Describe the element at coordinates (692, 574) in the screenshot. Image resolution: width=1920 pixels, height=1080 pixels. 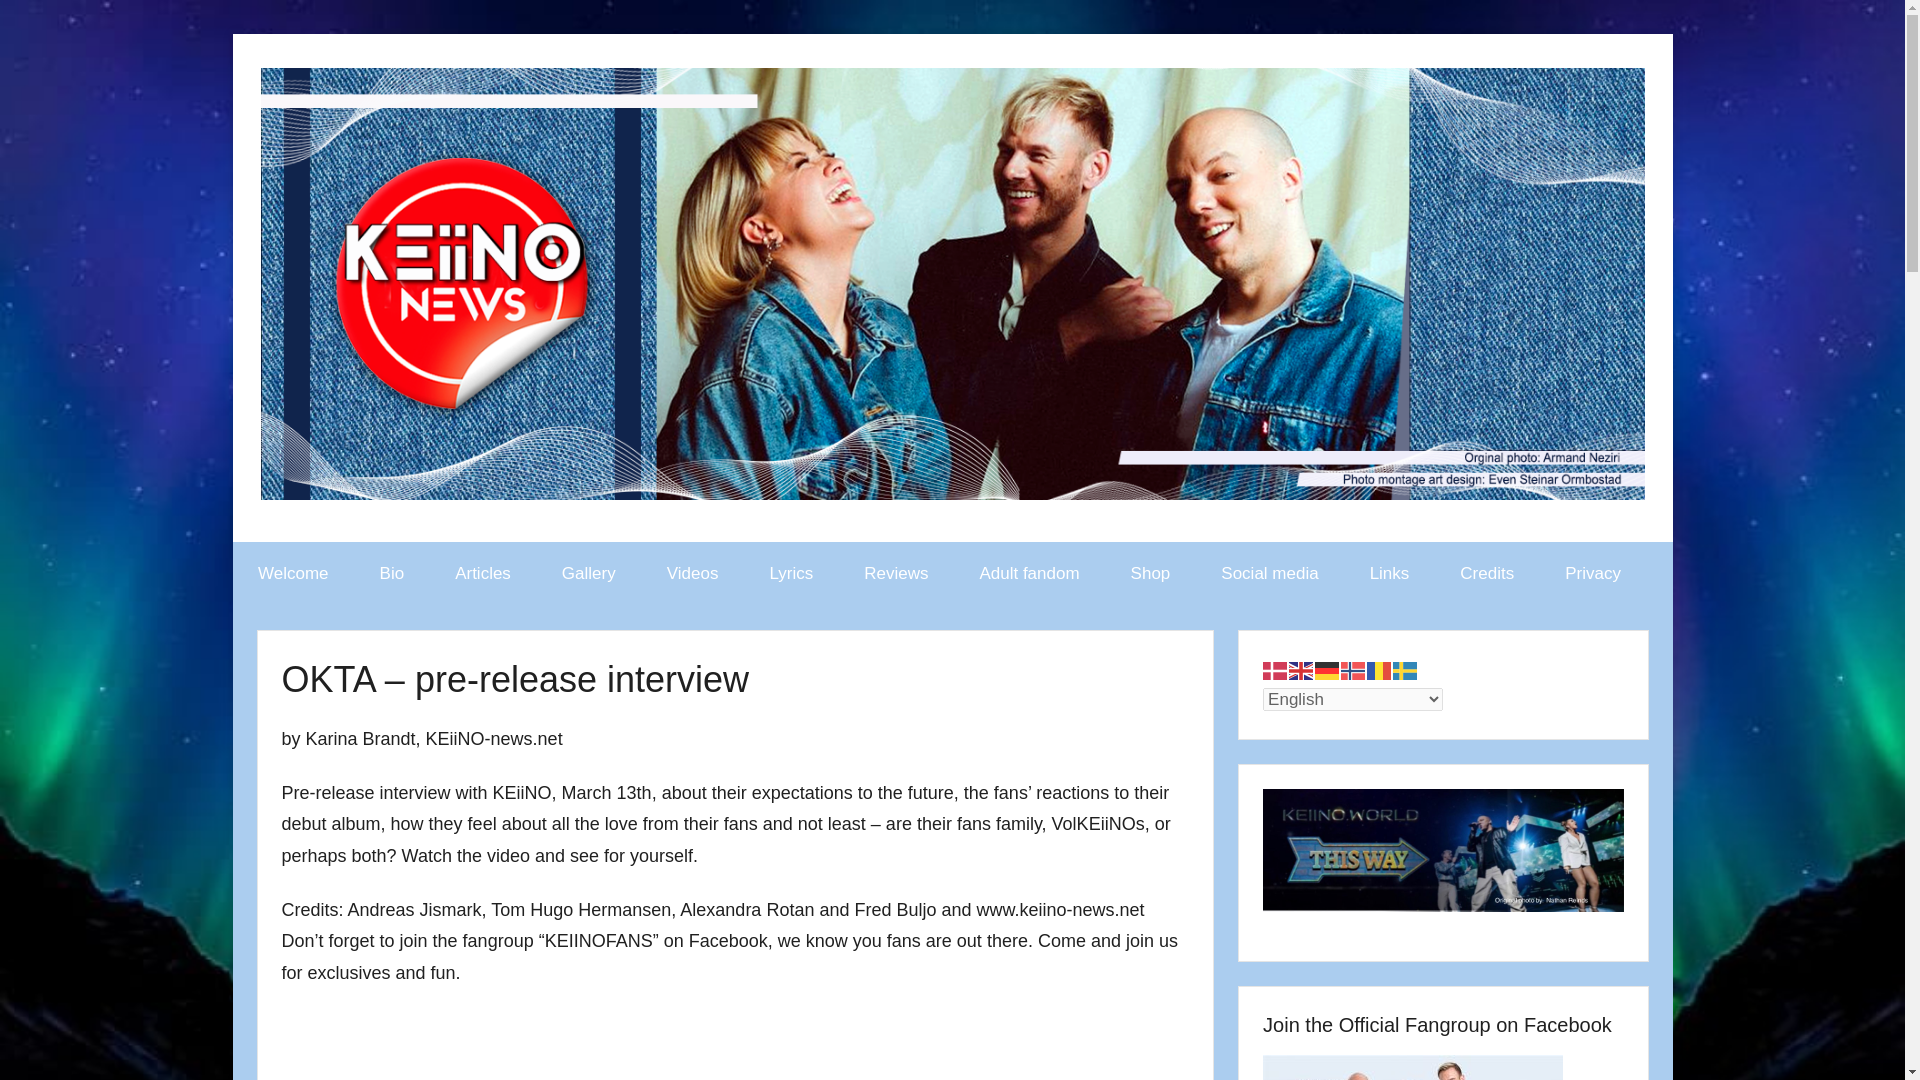
I see `Videos` at that location.